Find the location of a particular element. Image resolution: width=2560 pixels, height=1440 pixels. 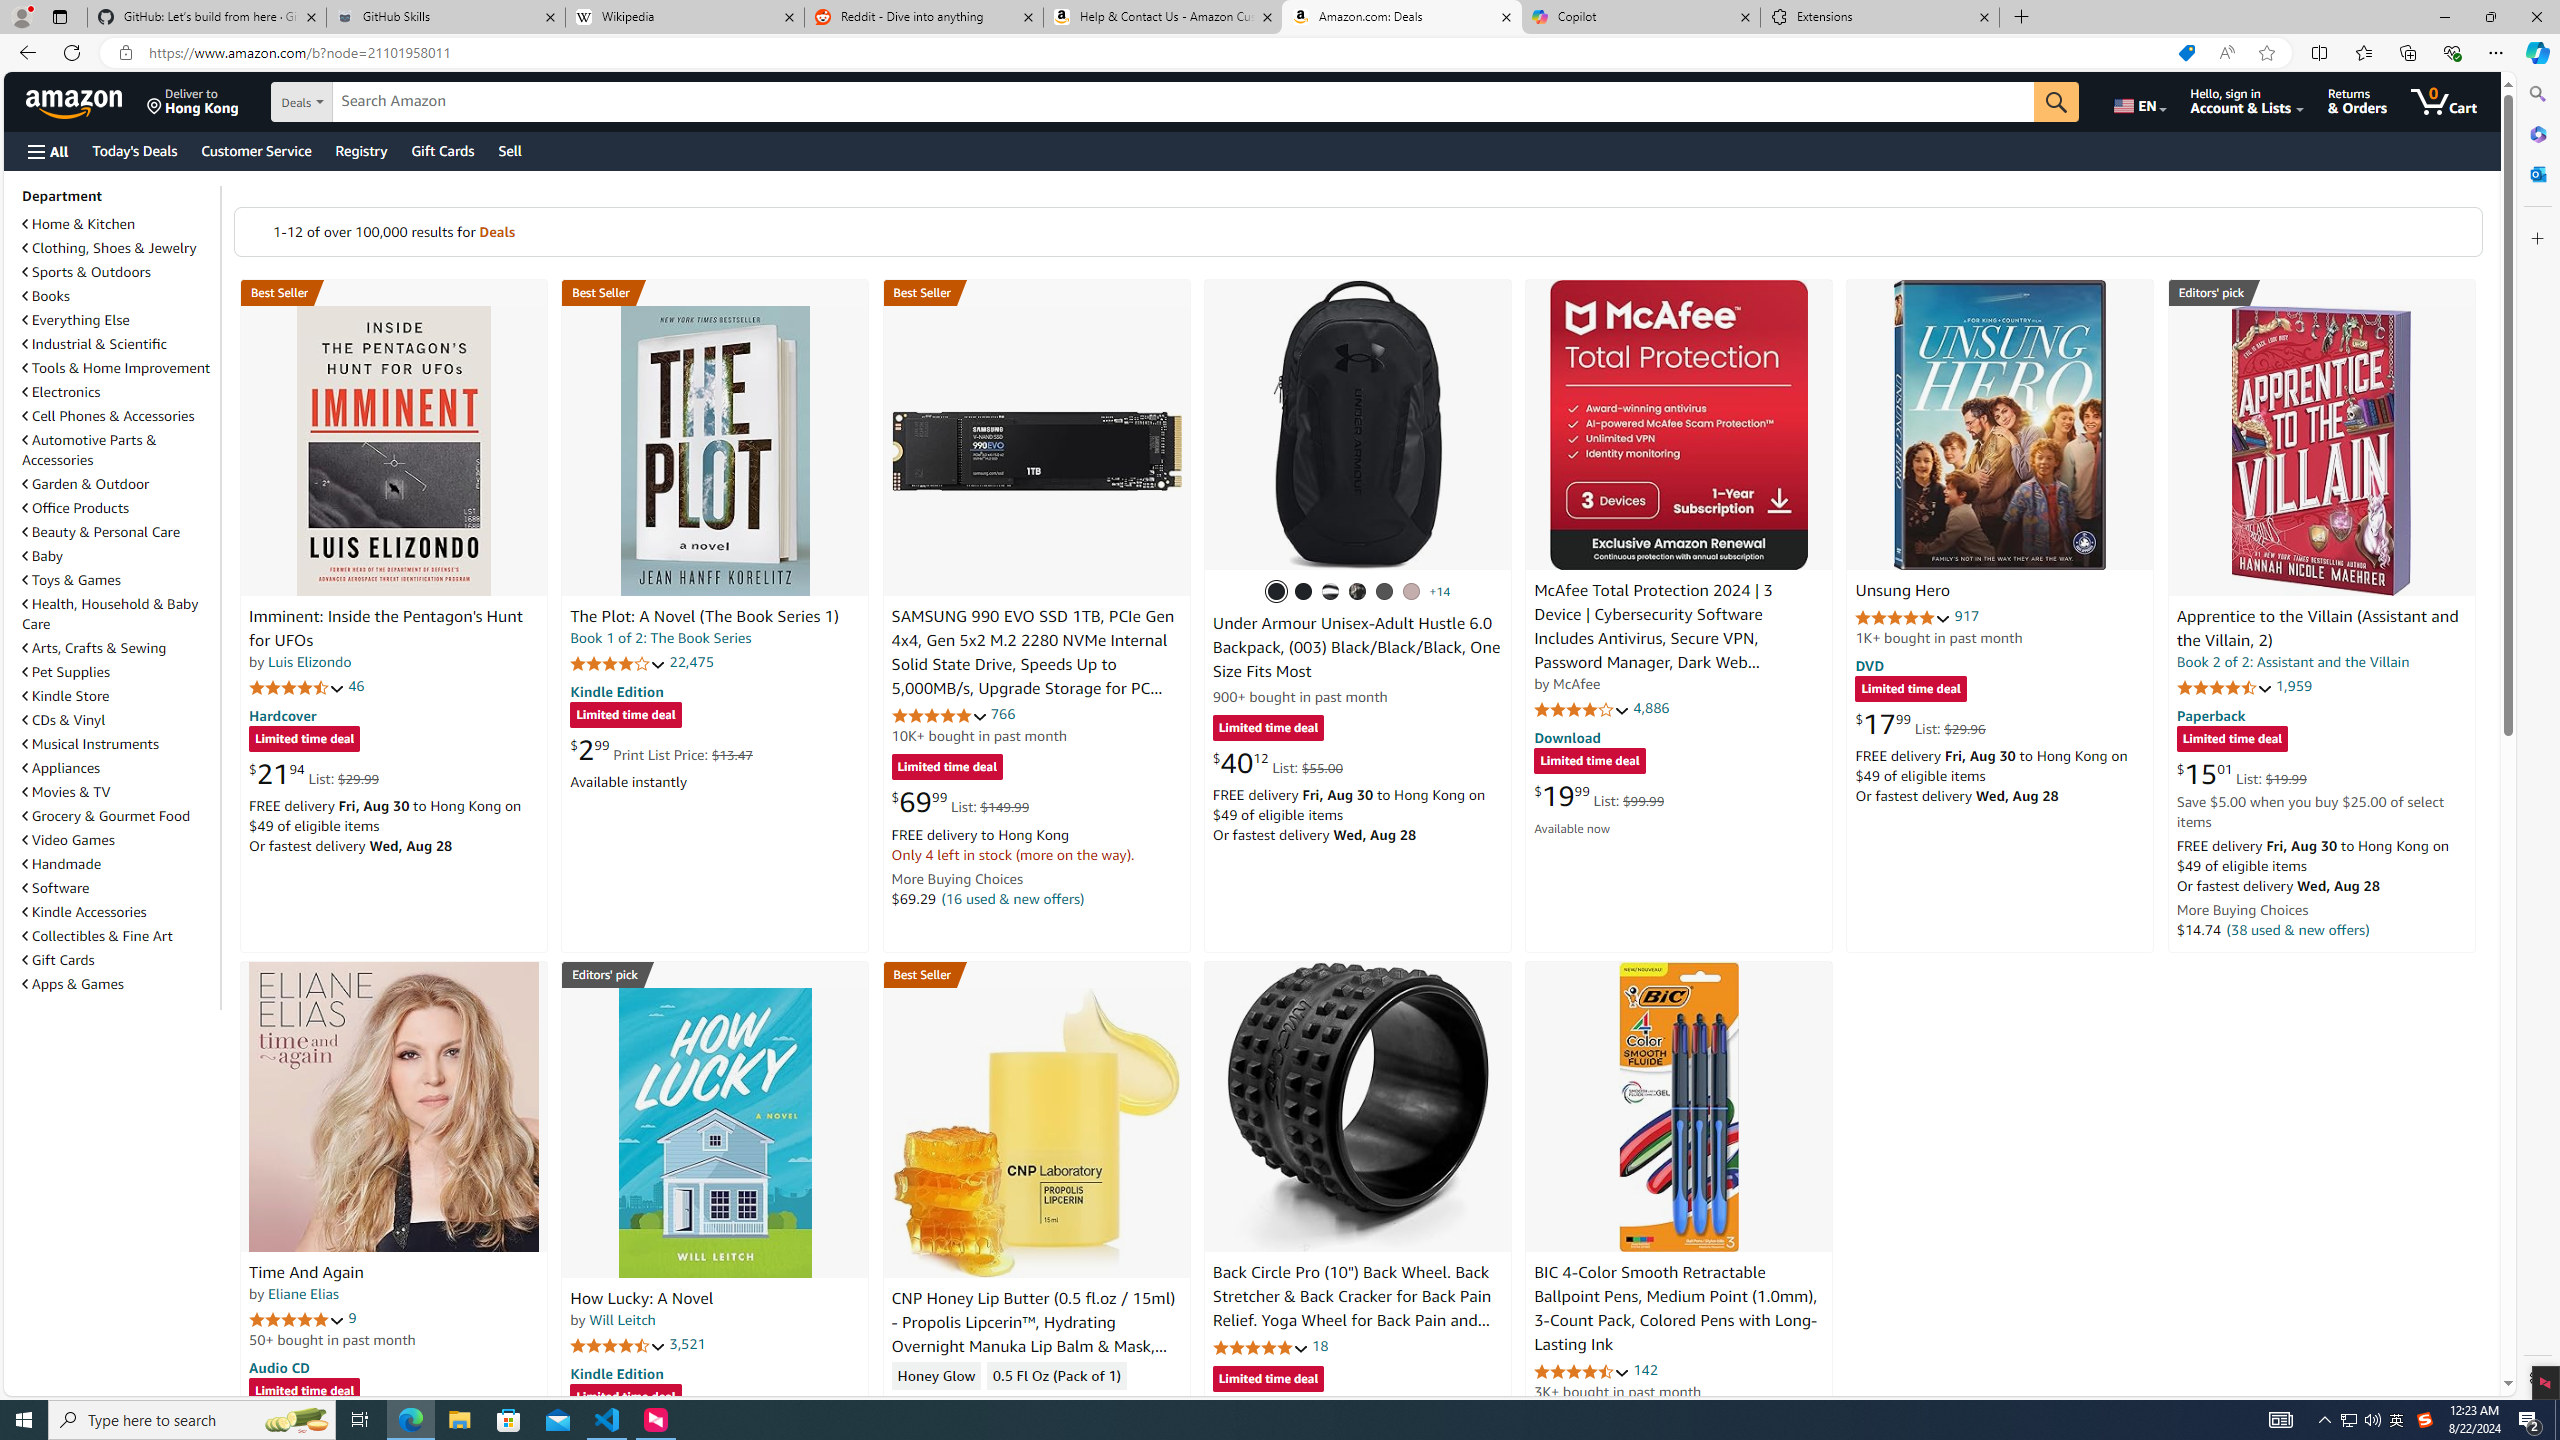

Cell Phones & Accessories is located at coordinates (119, 416).